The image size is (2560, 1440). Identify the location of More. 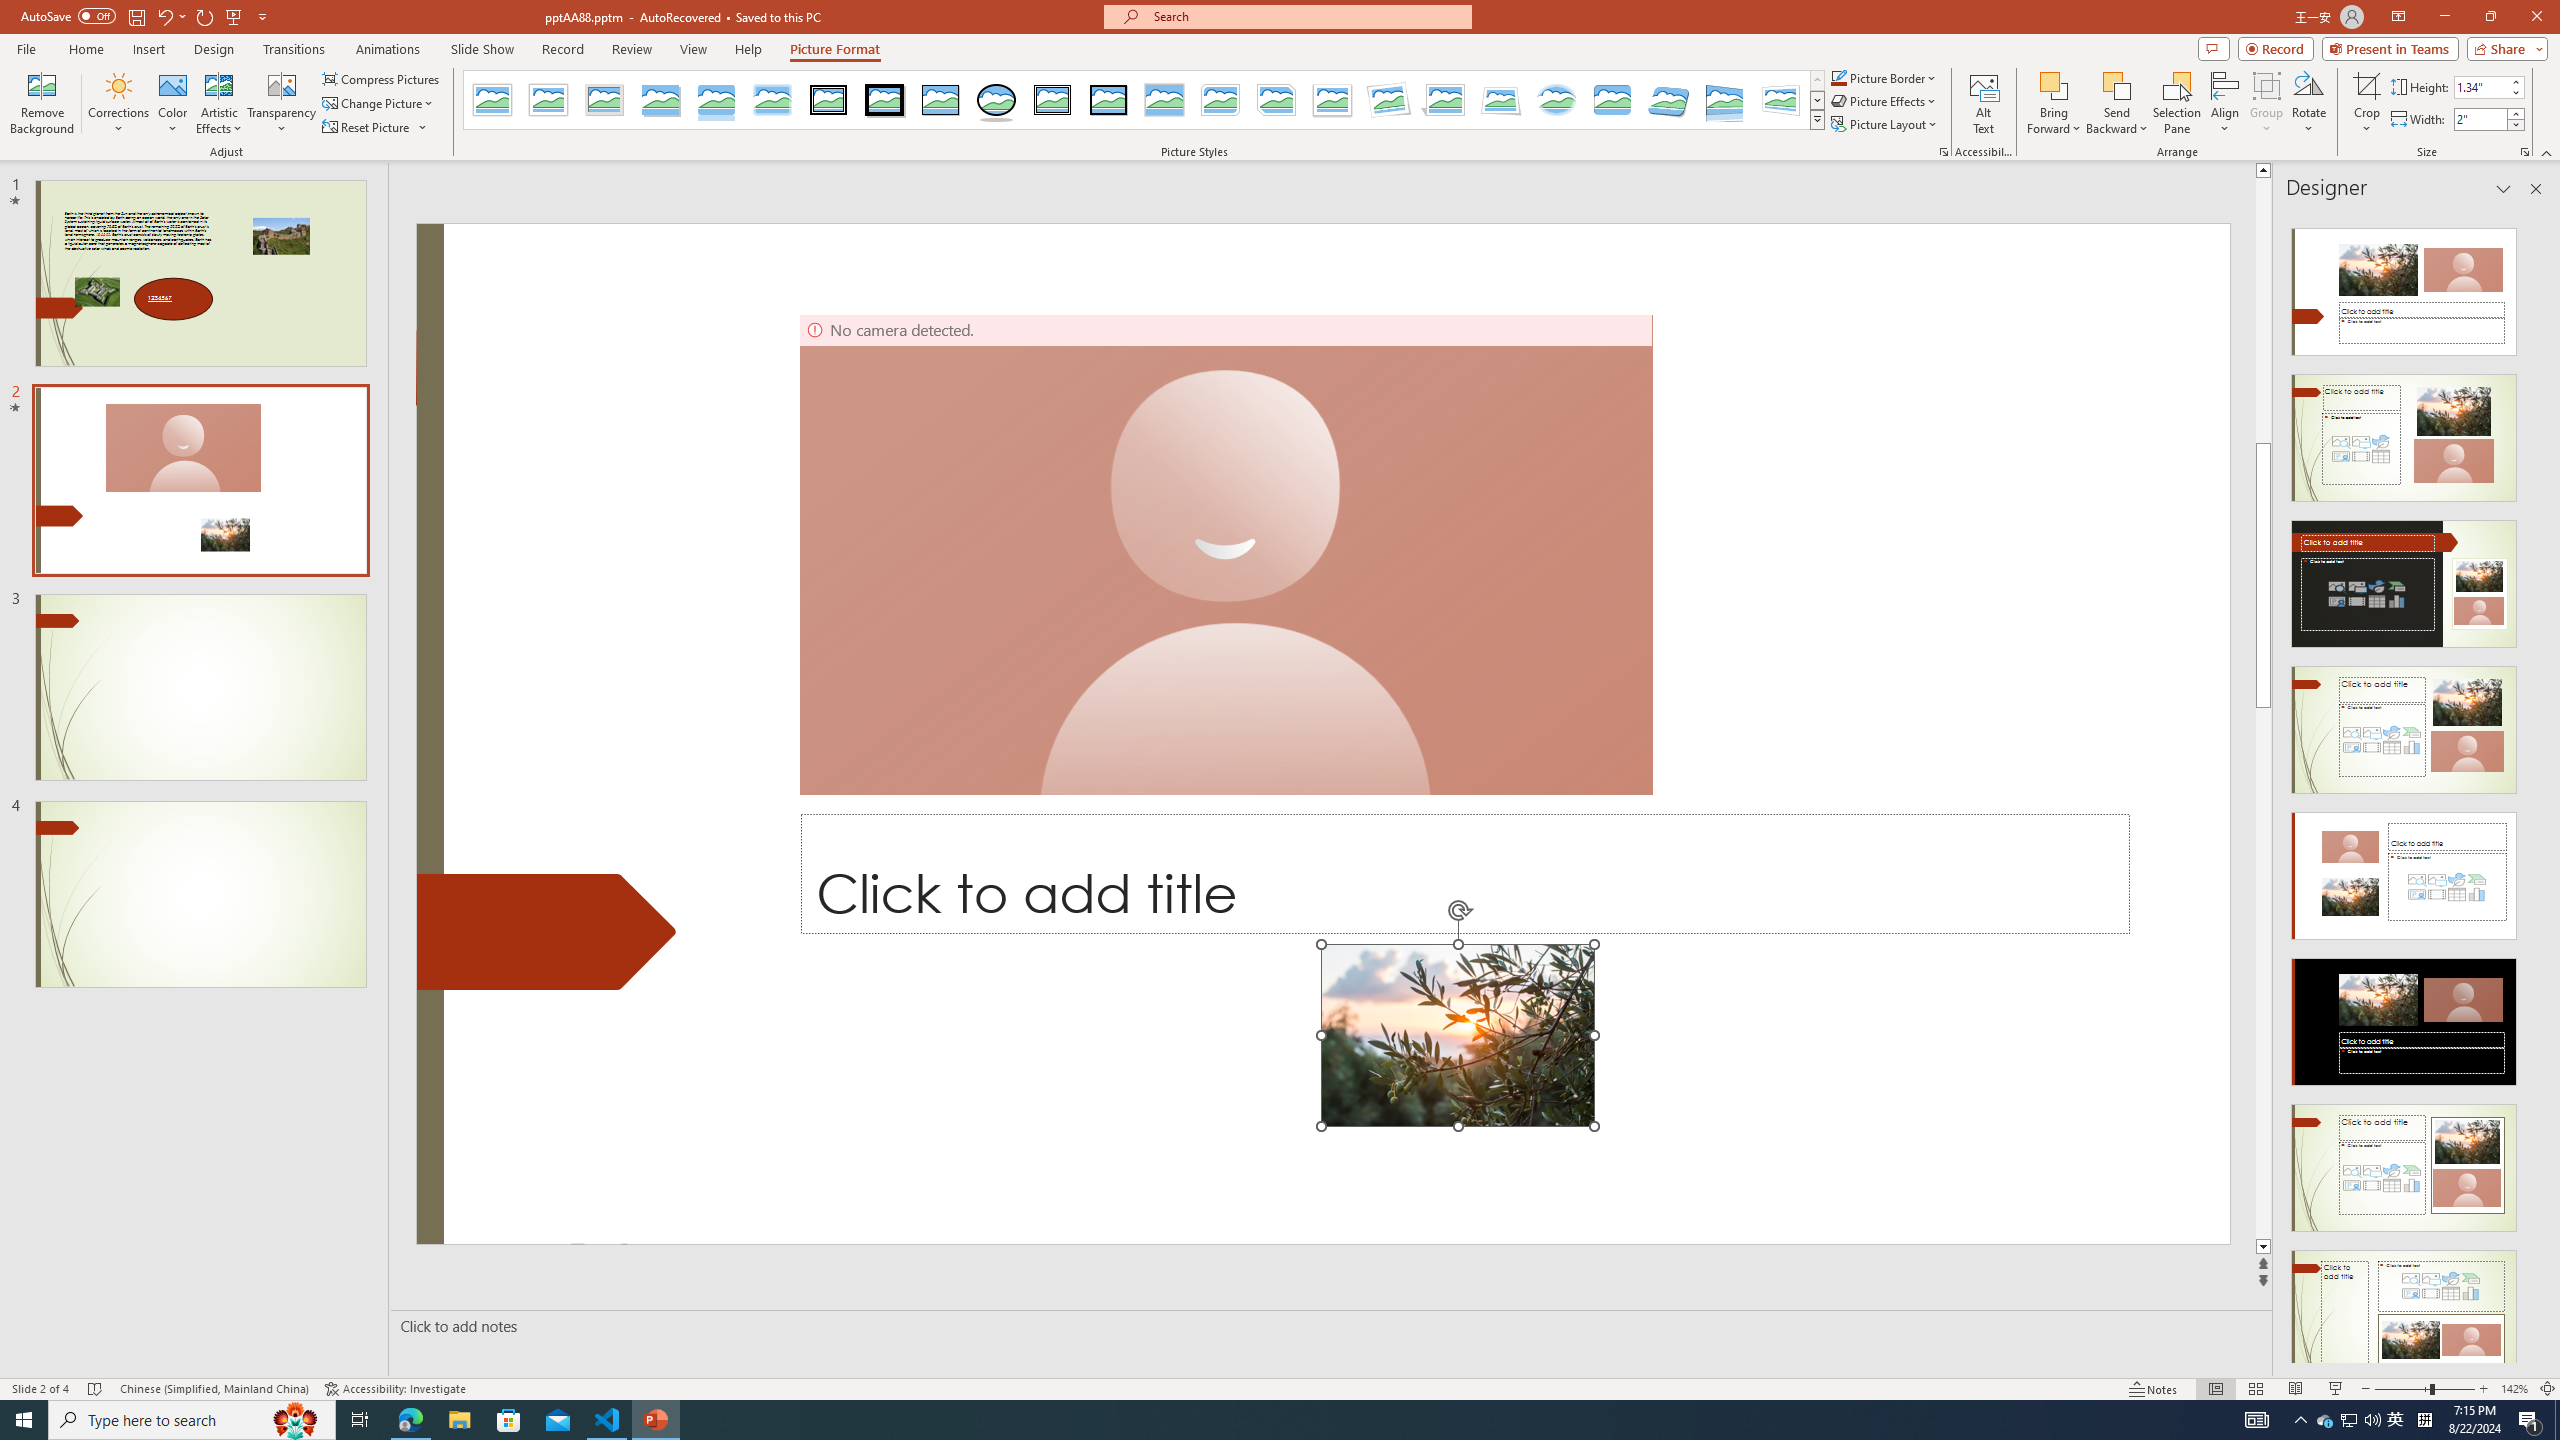
(2515, 114).